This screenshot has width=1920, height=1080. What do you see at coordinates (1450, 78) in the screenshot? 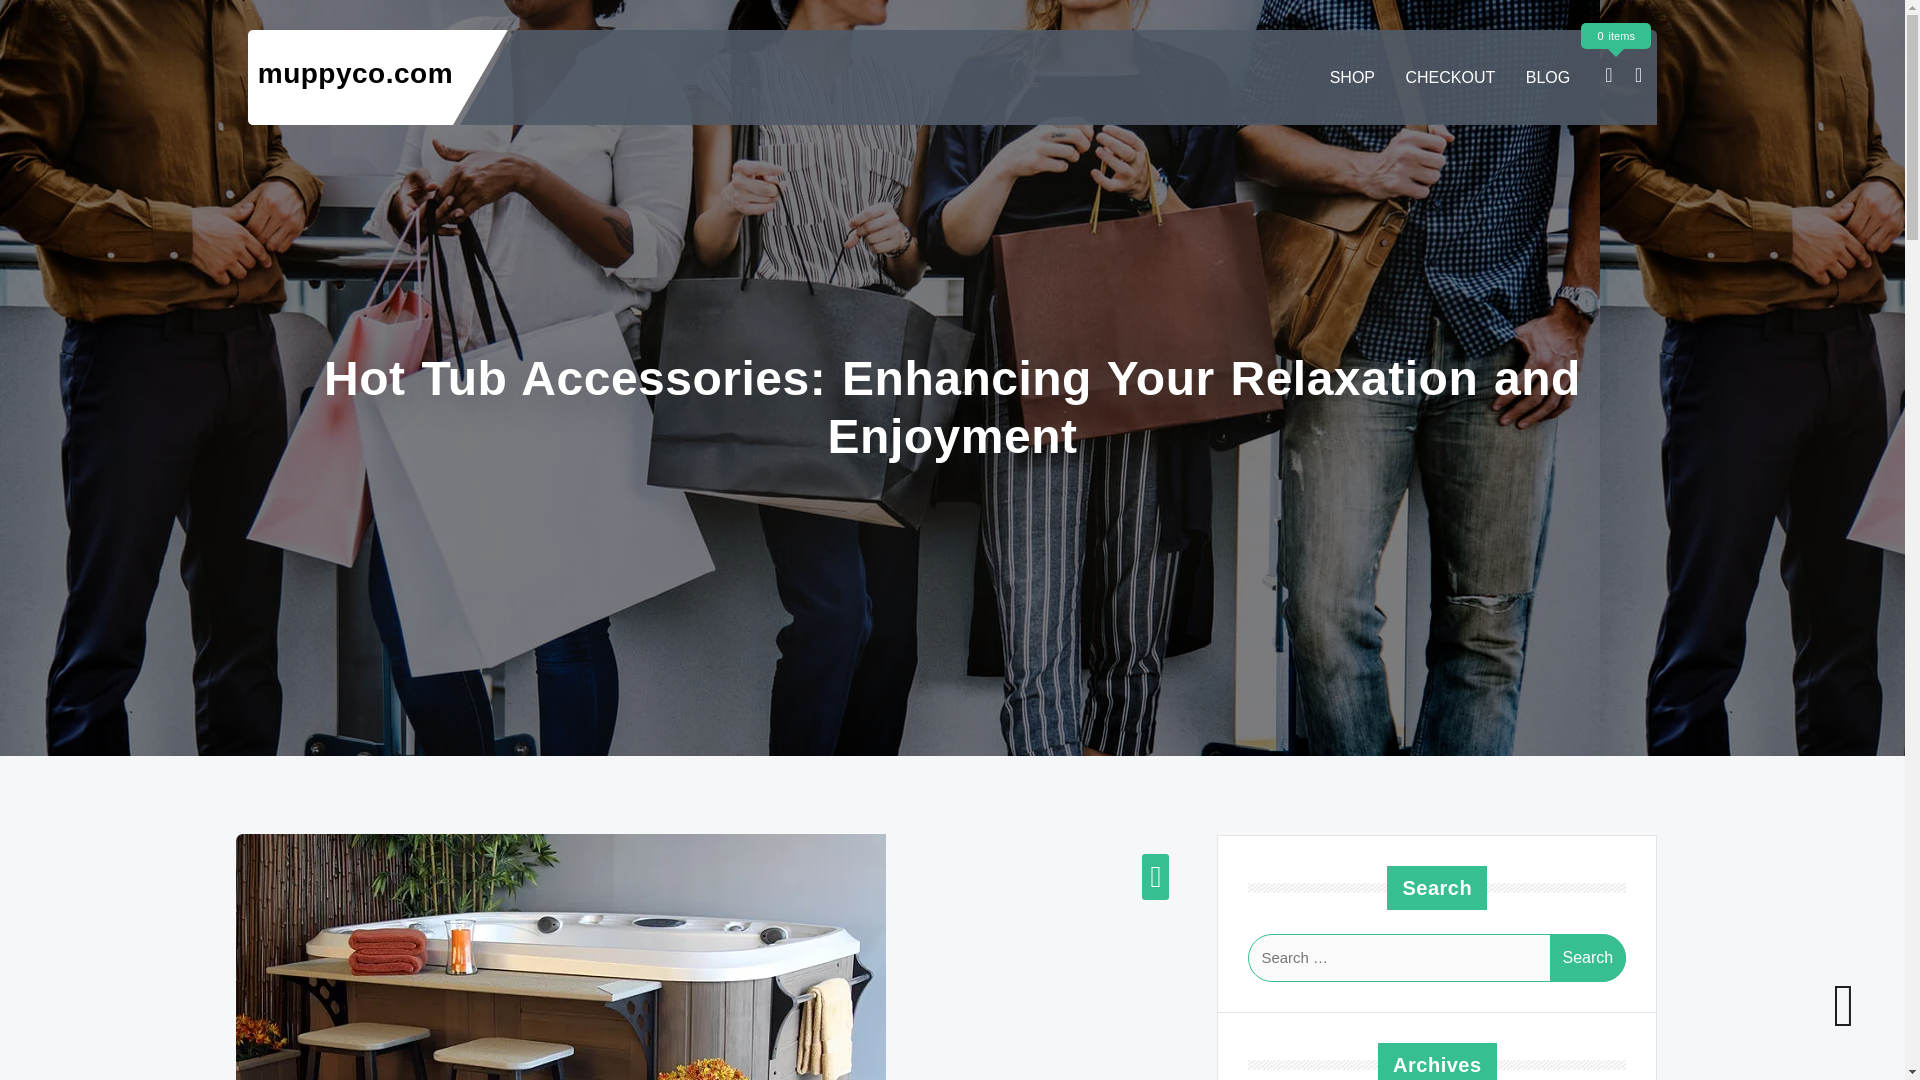
I see `CHECKOUT` at bounding box center [1450, 78].